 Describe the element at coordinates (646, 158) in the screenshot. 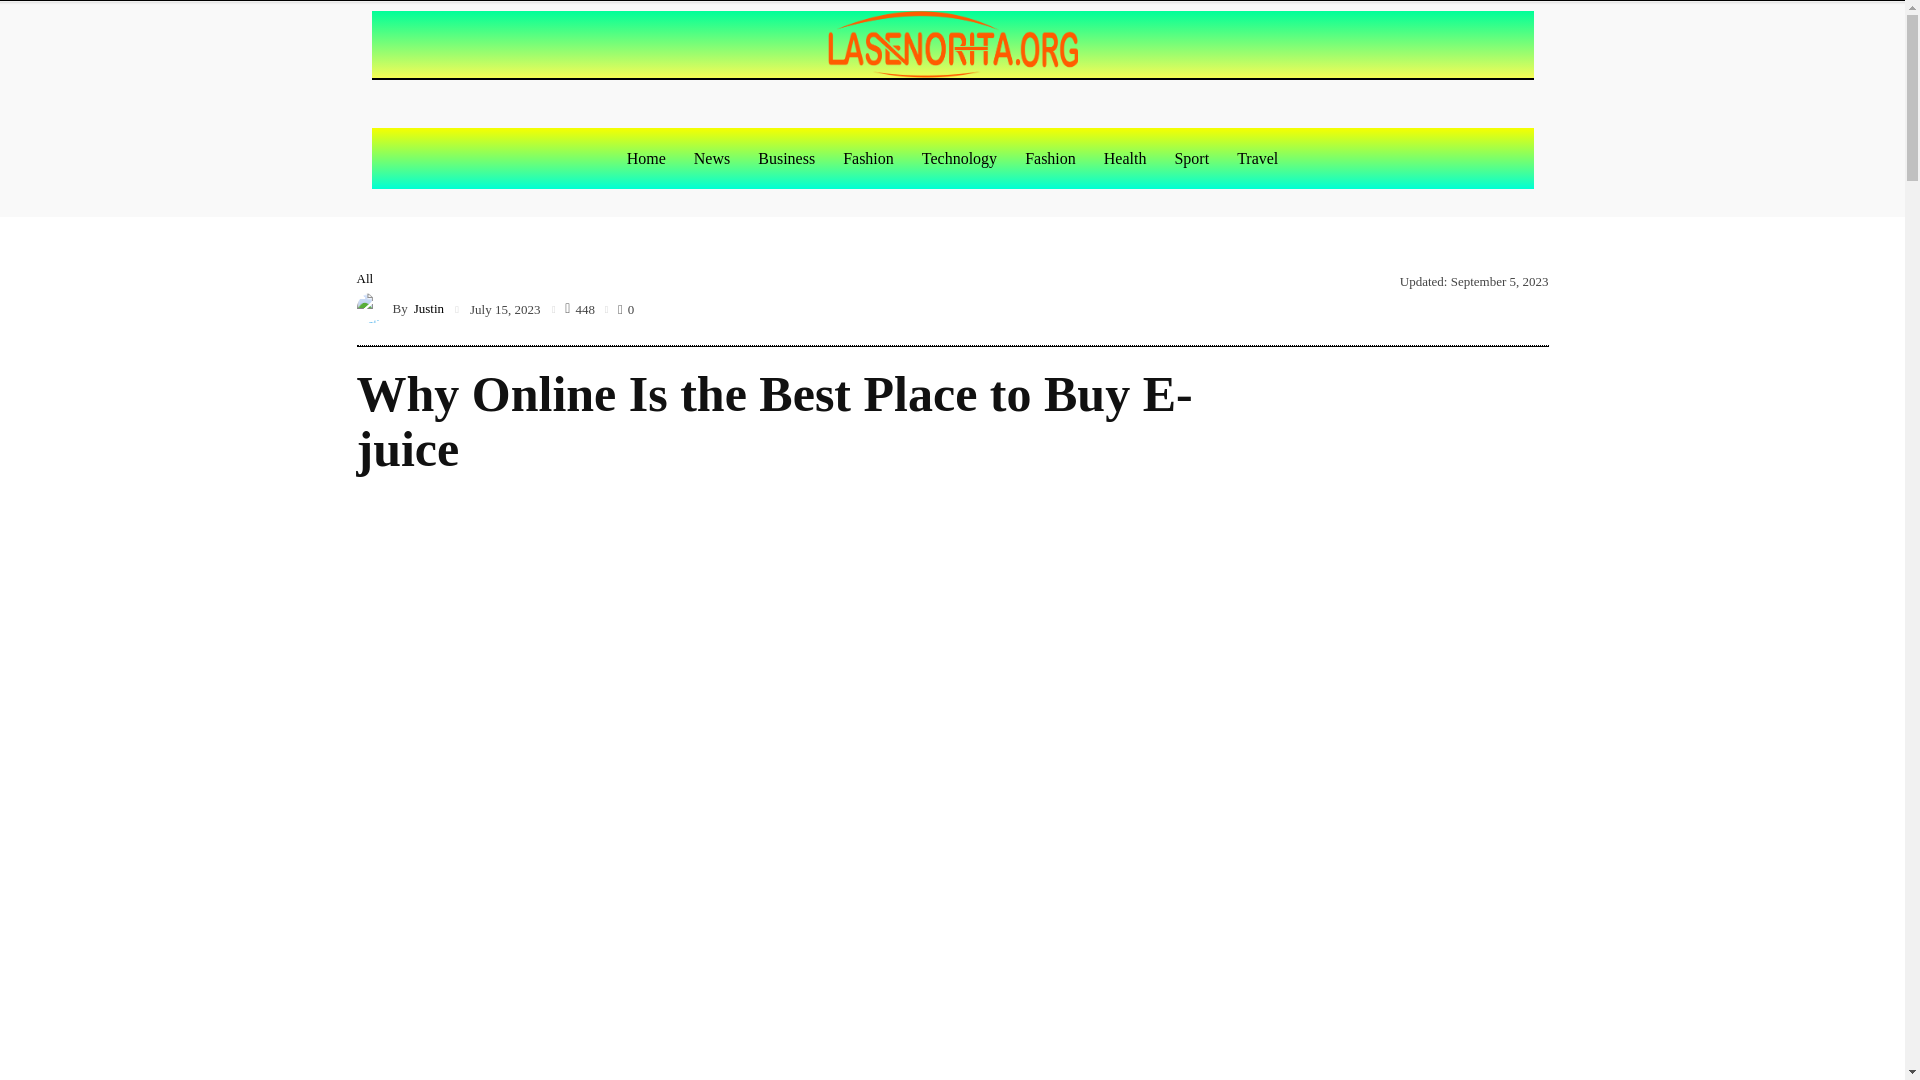

I see `Home` at that location.